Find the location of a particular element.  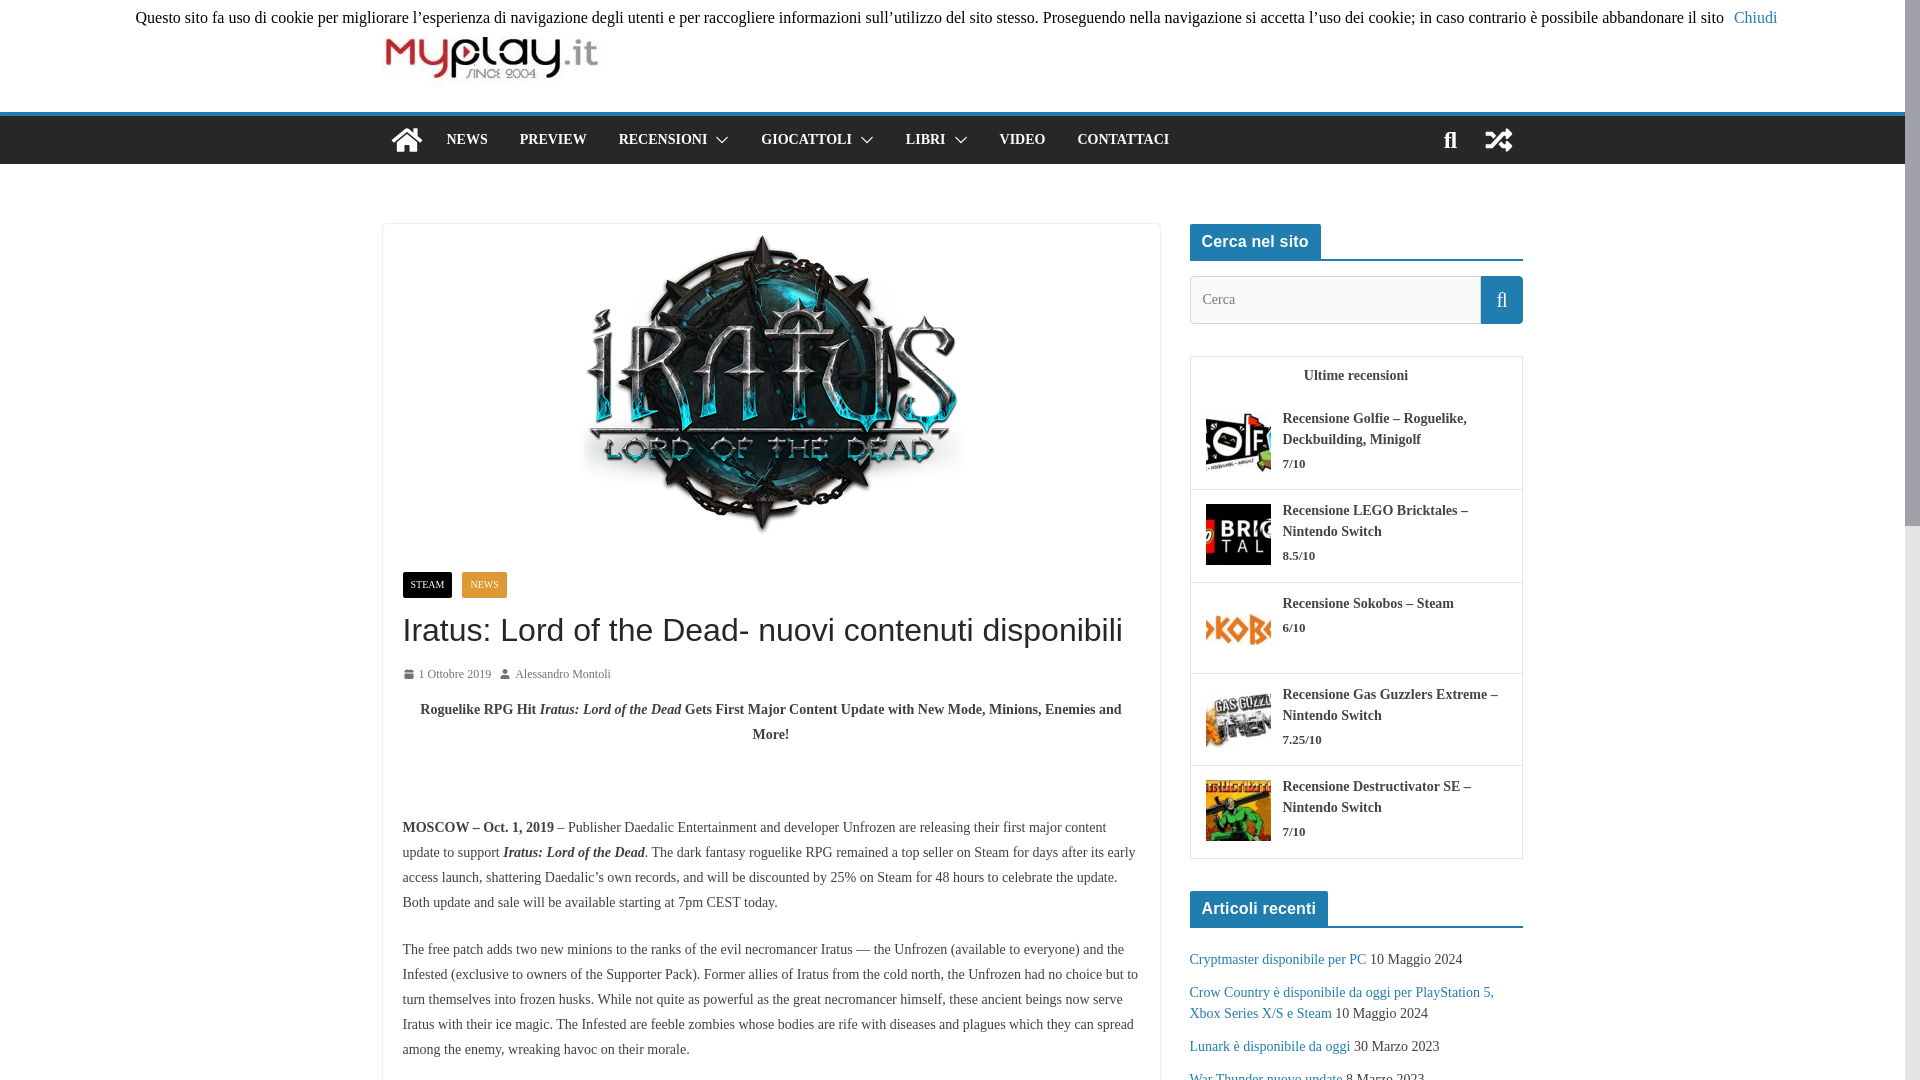

LIBRI is located at coordinates (926, 140).